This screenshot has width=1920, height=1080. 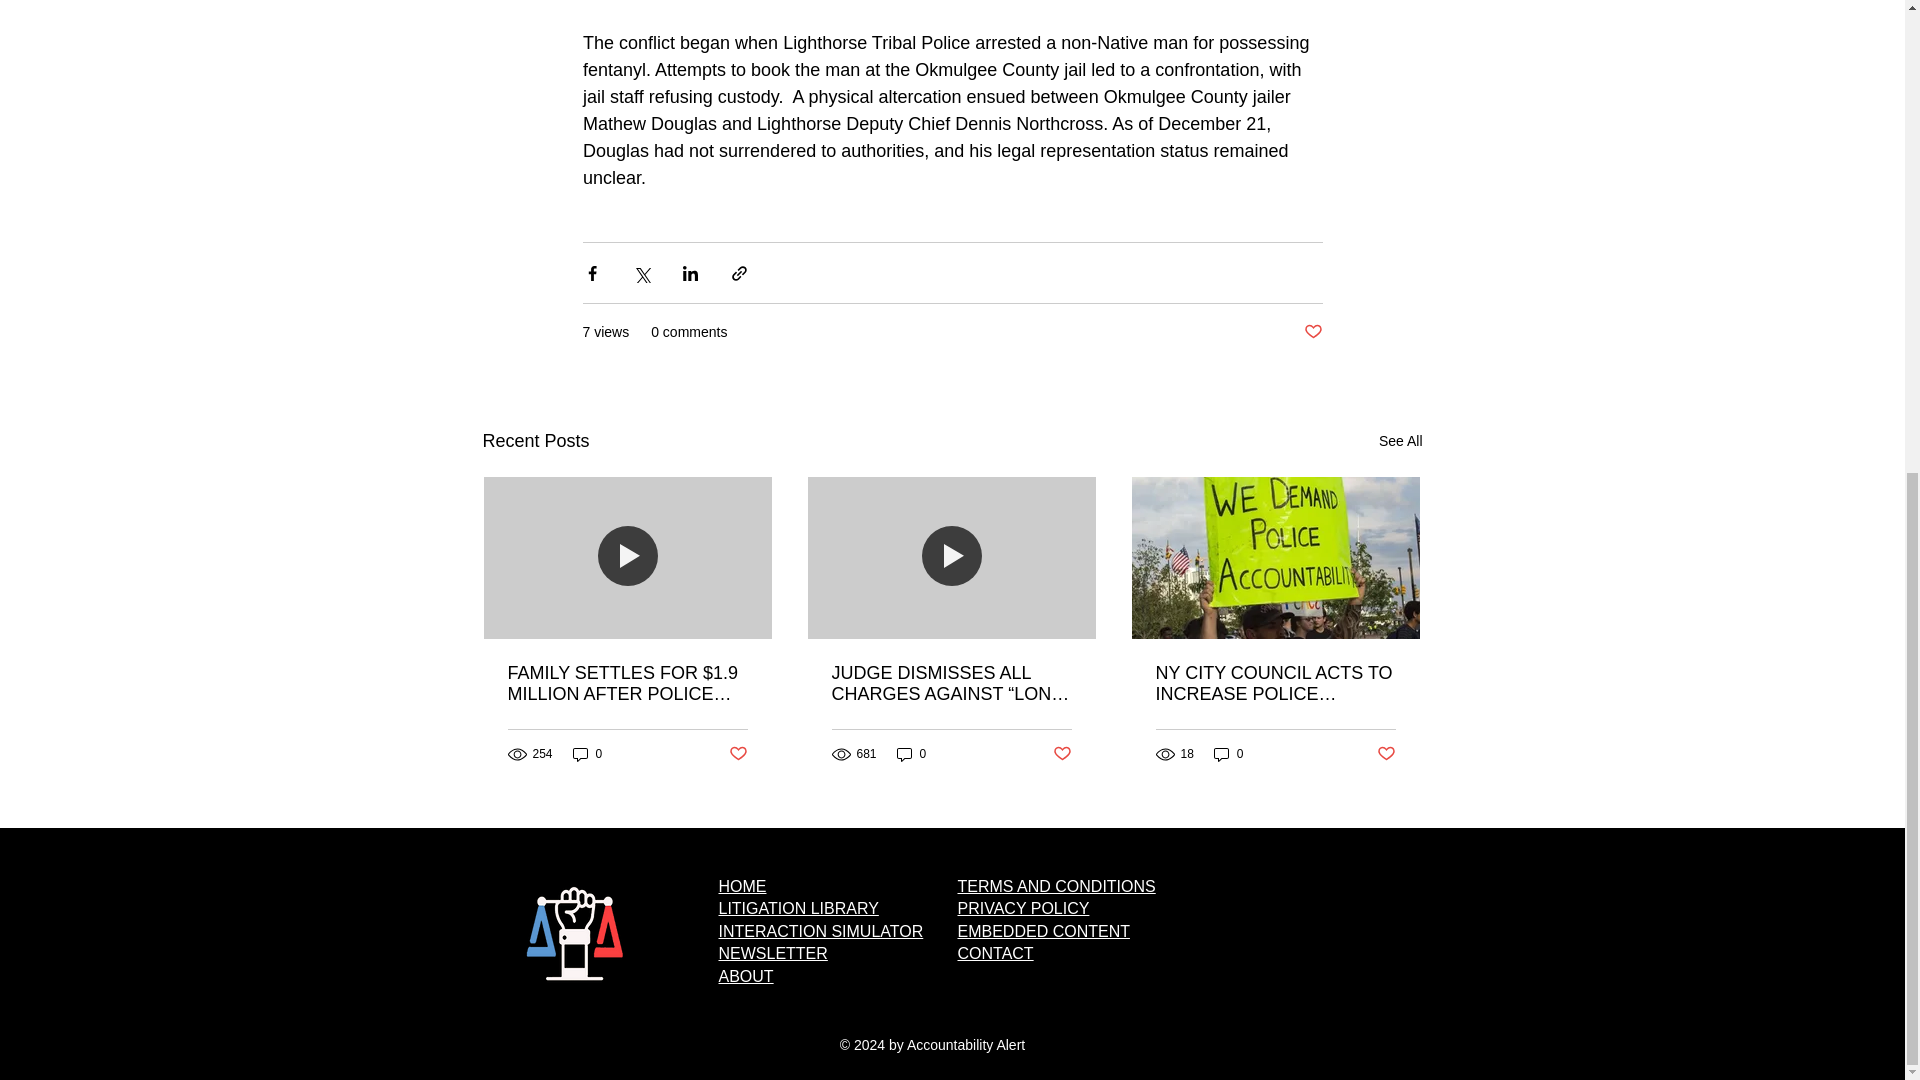 I want to click on Post not marked as liked, so click(x=1386, y=754).